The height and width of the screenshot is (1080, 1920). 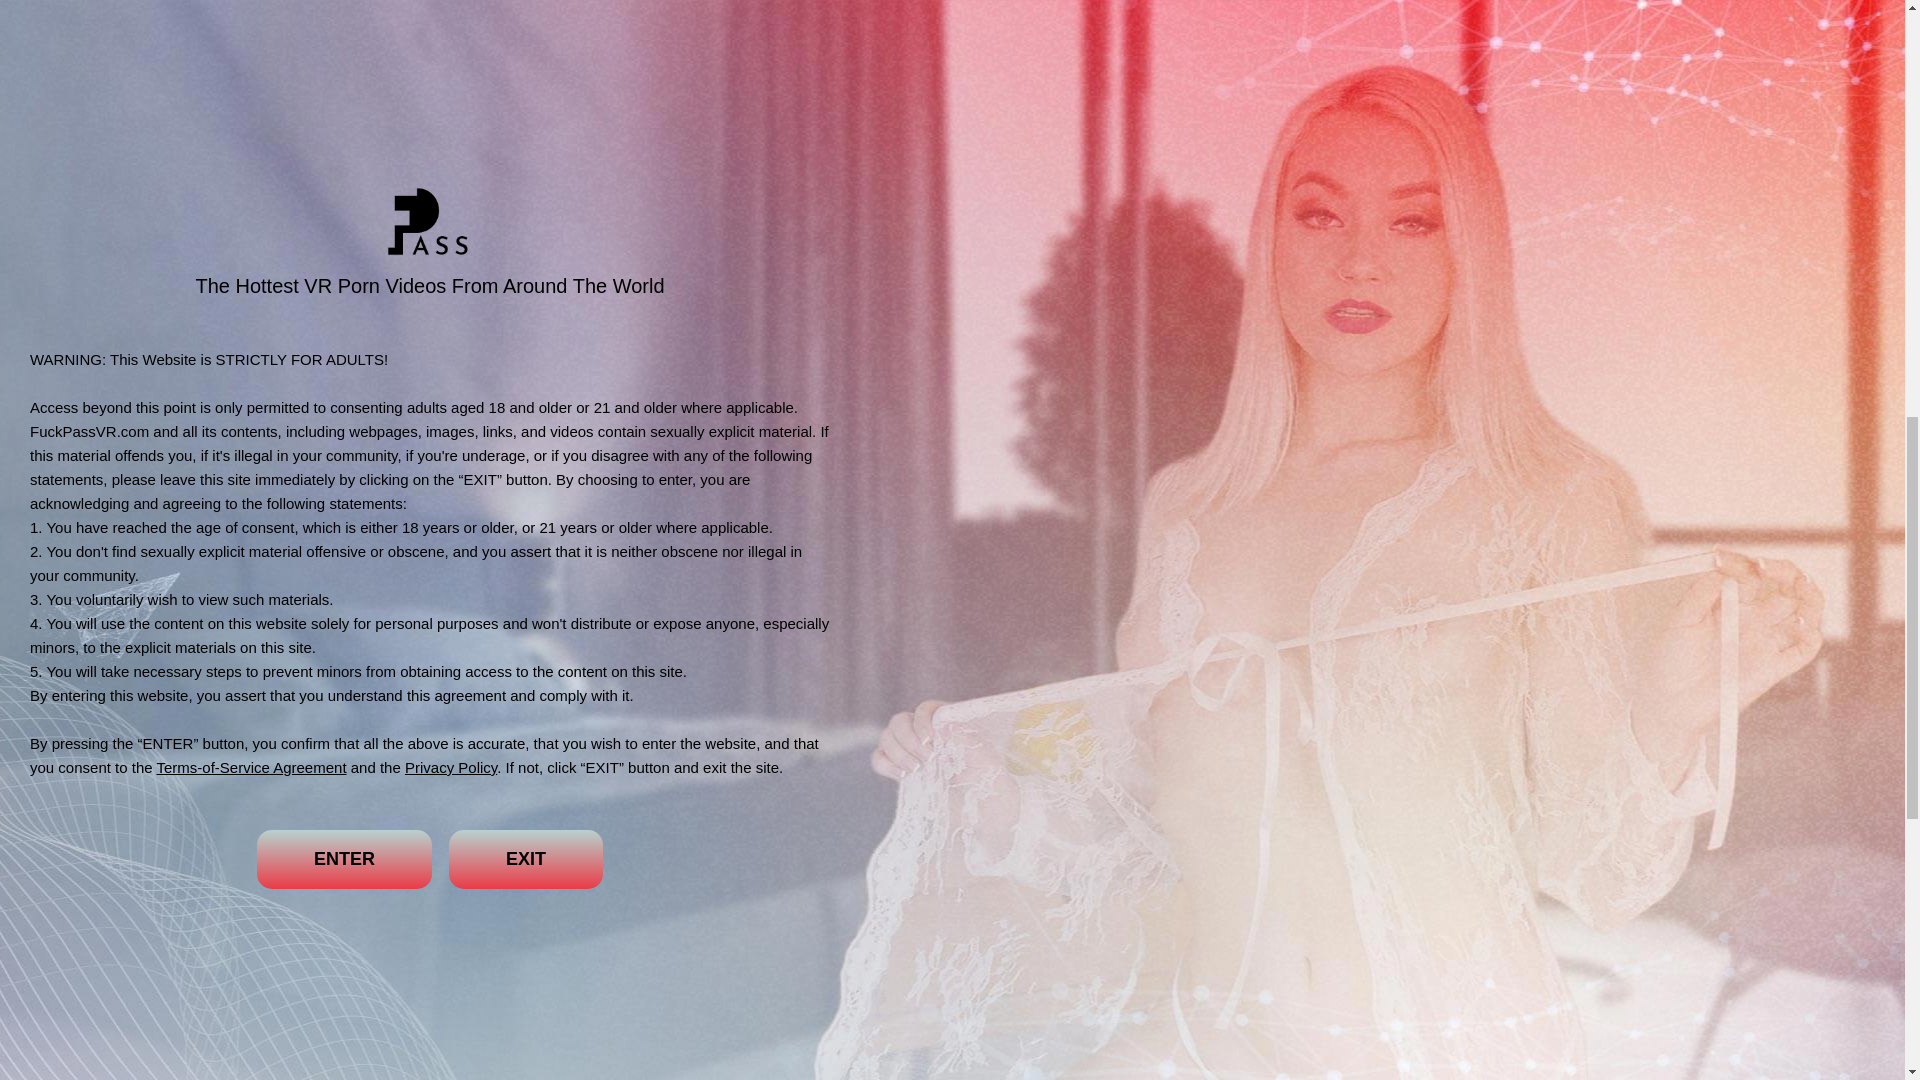 What do you see at coordinates (443, 80) in the screenshot?
I see `Close-up` at bounding box center [443, 80].